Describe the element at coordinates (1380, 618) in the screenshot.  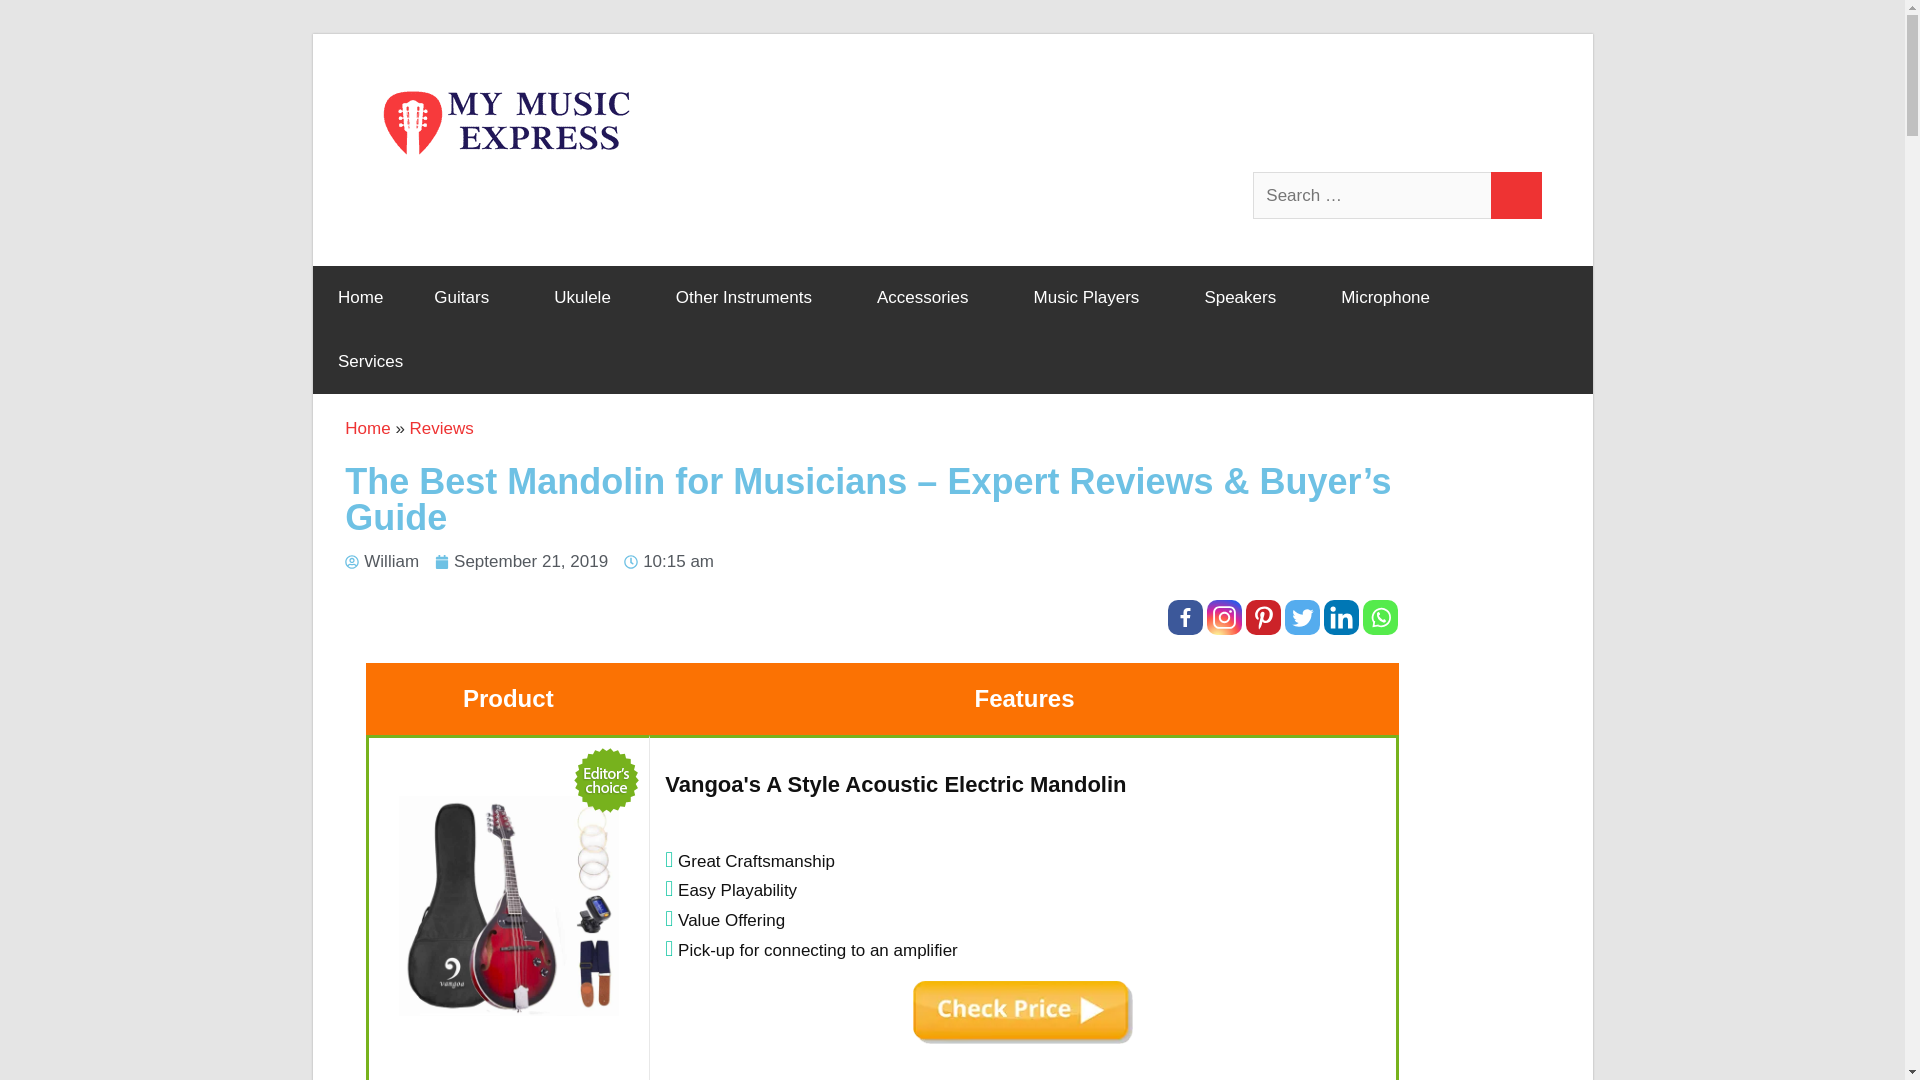
I see `Whatsapp` at that location.